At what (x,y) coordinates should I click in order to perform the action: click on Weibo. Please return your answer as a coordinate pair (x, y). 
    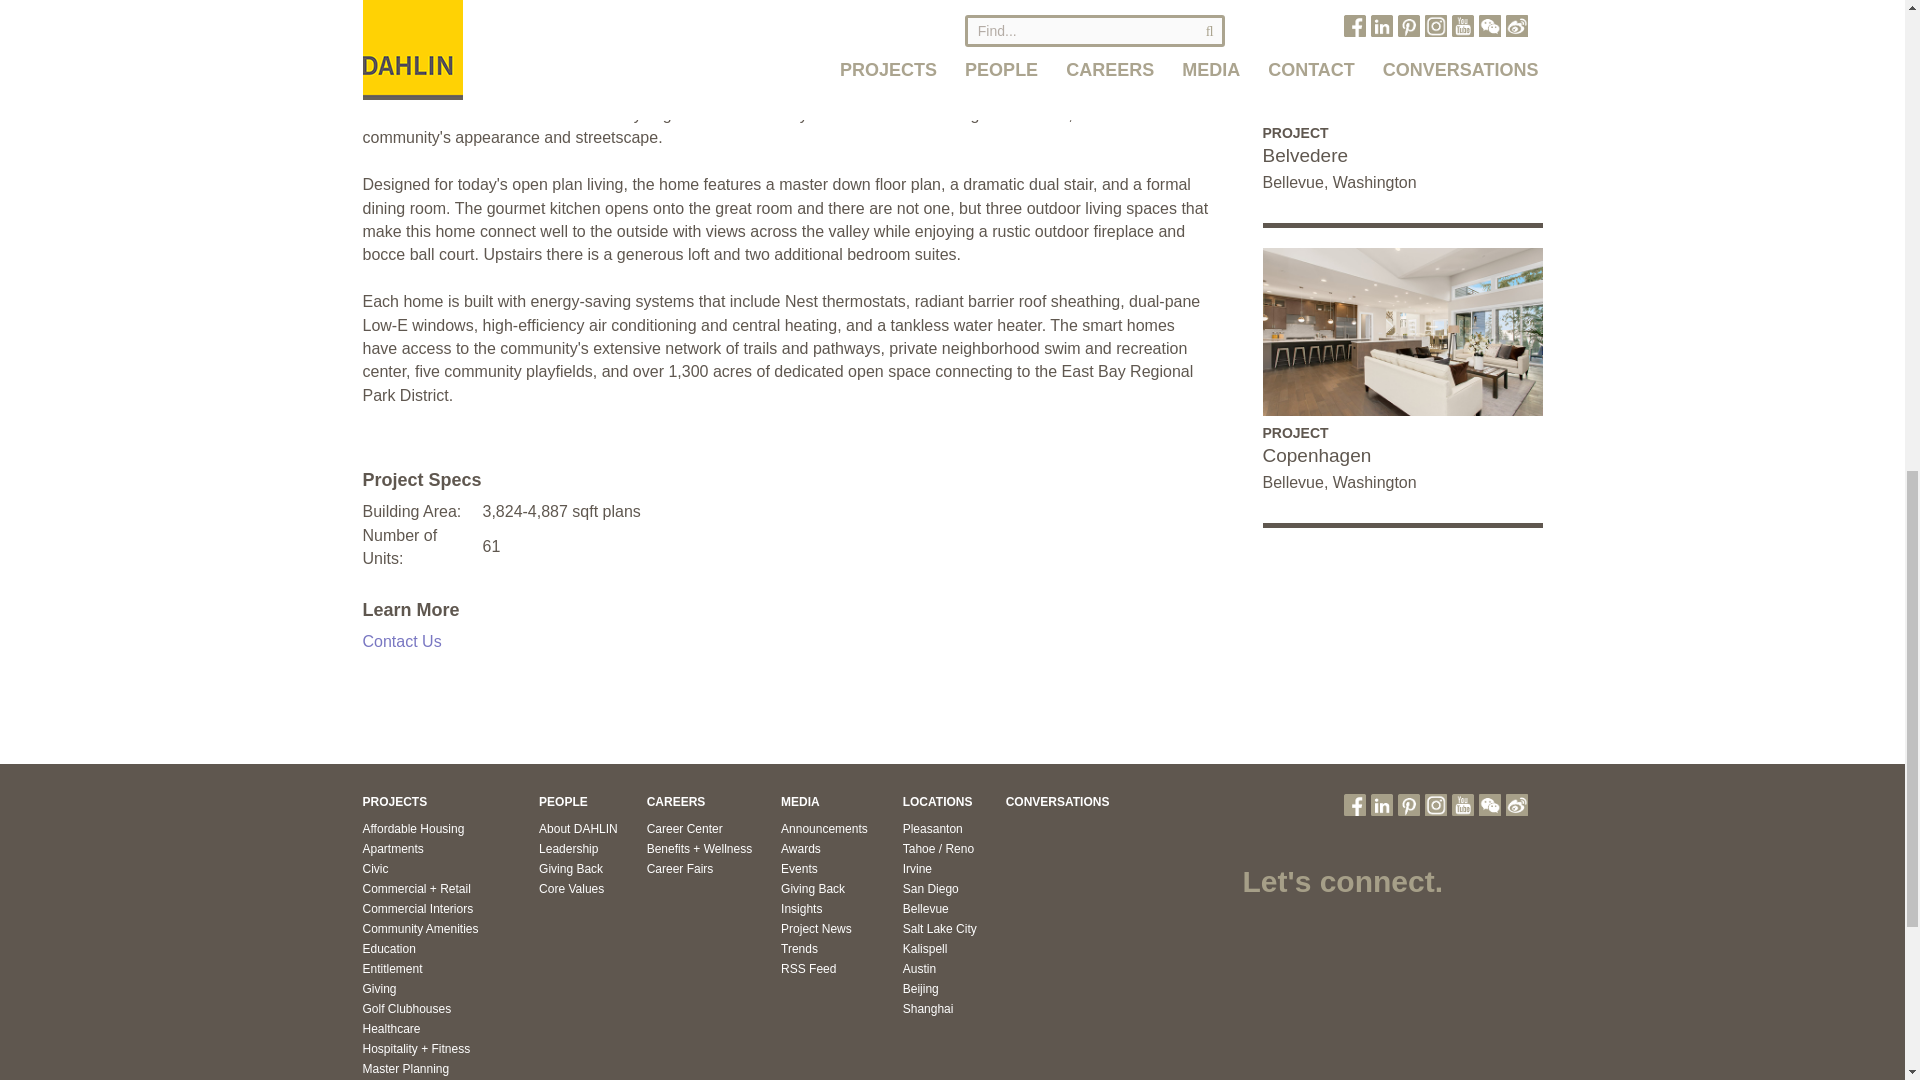
    Looking at the image, I should click on (1516, 804).